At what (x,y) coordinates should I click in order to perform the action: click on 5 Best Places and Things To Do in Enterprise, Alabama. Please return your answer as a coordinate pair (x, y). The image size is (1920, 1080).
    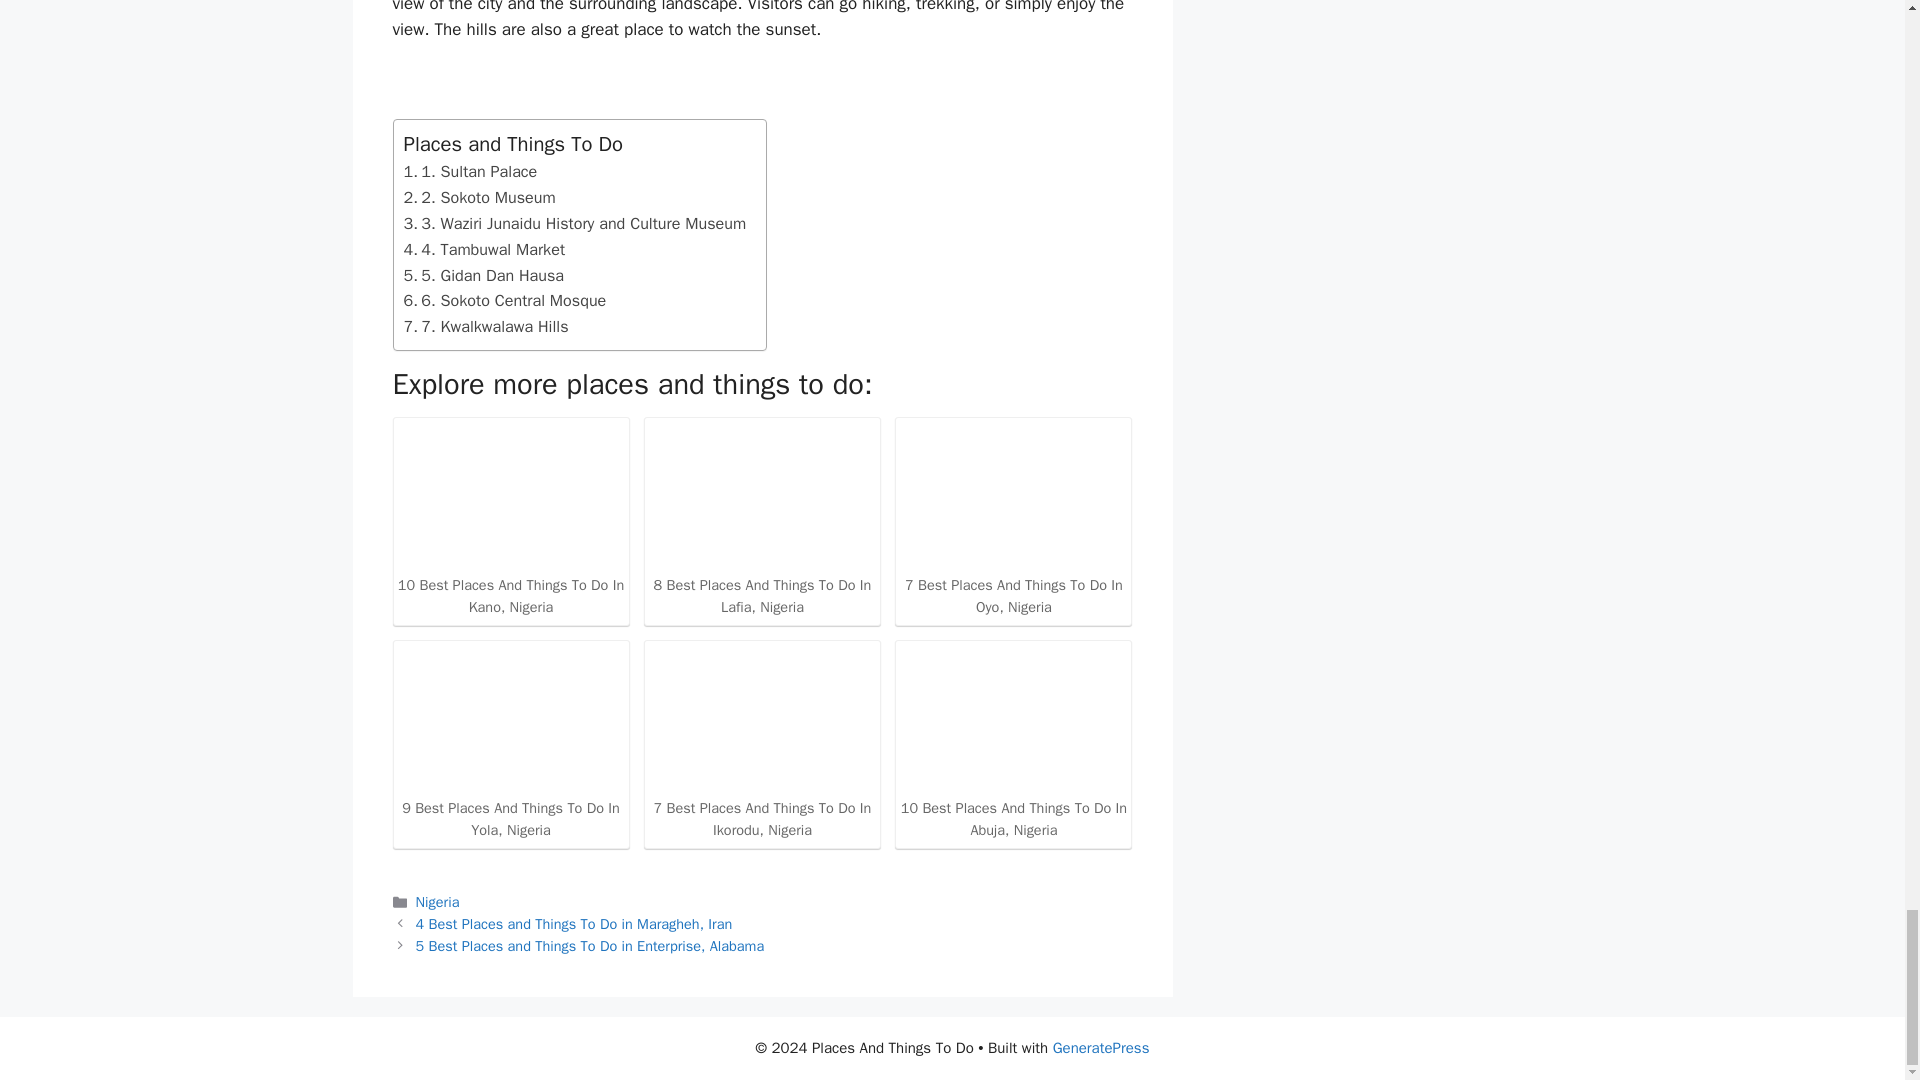
    Looking at the image, I should click on (590, 946).